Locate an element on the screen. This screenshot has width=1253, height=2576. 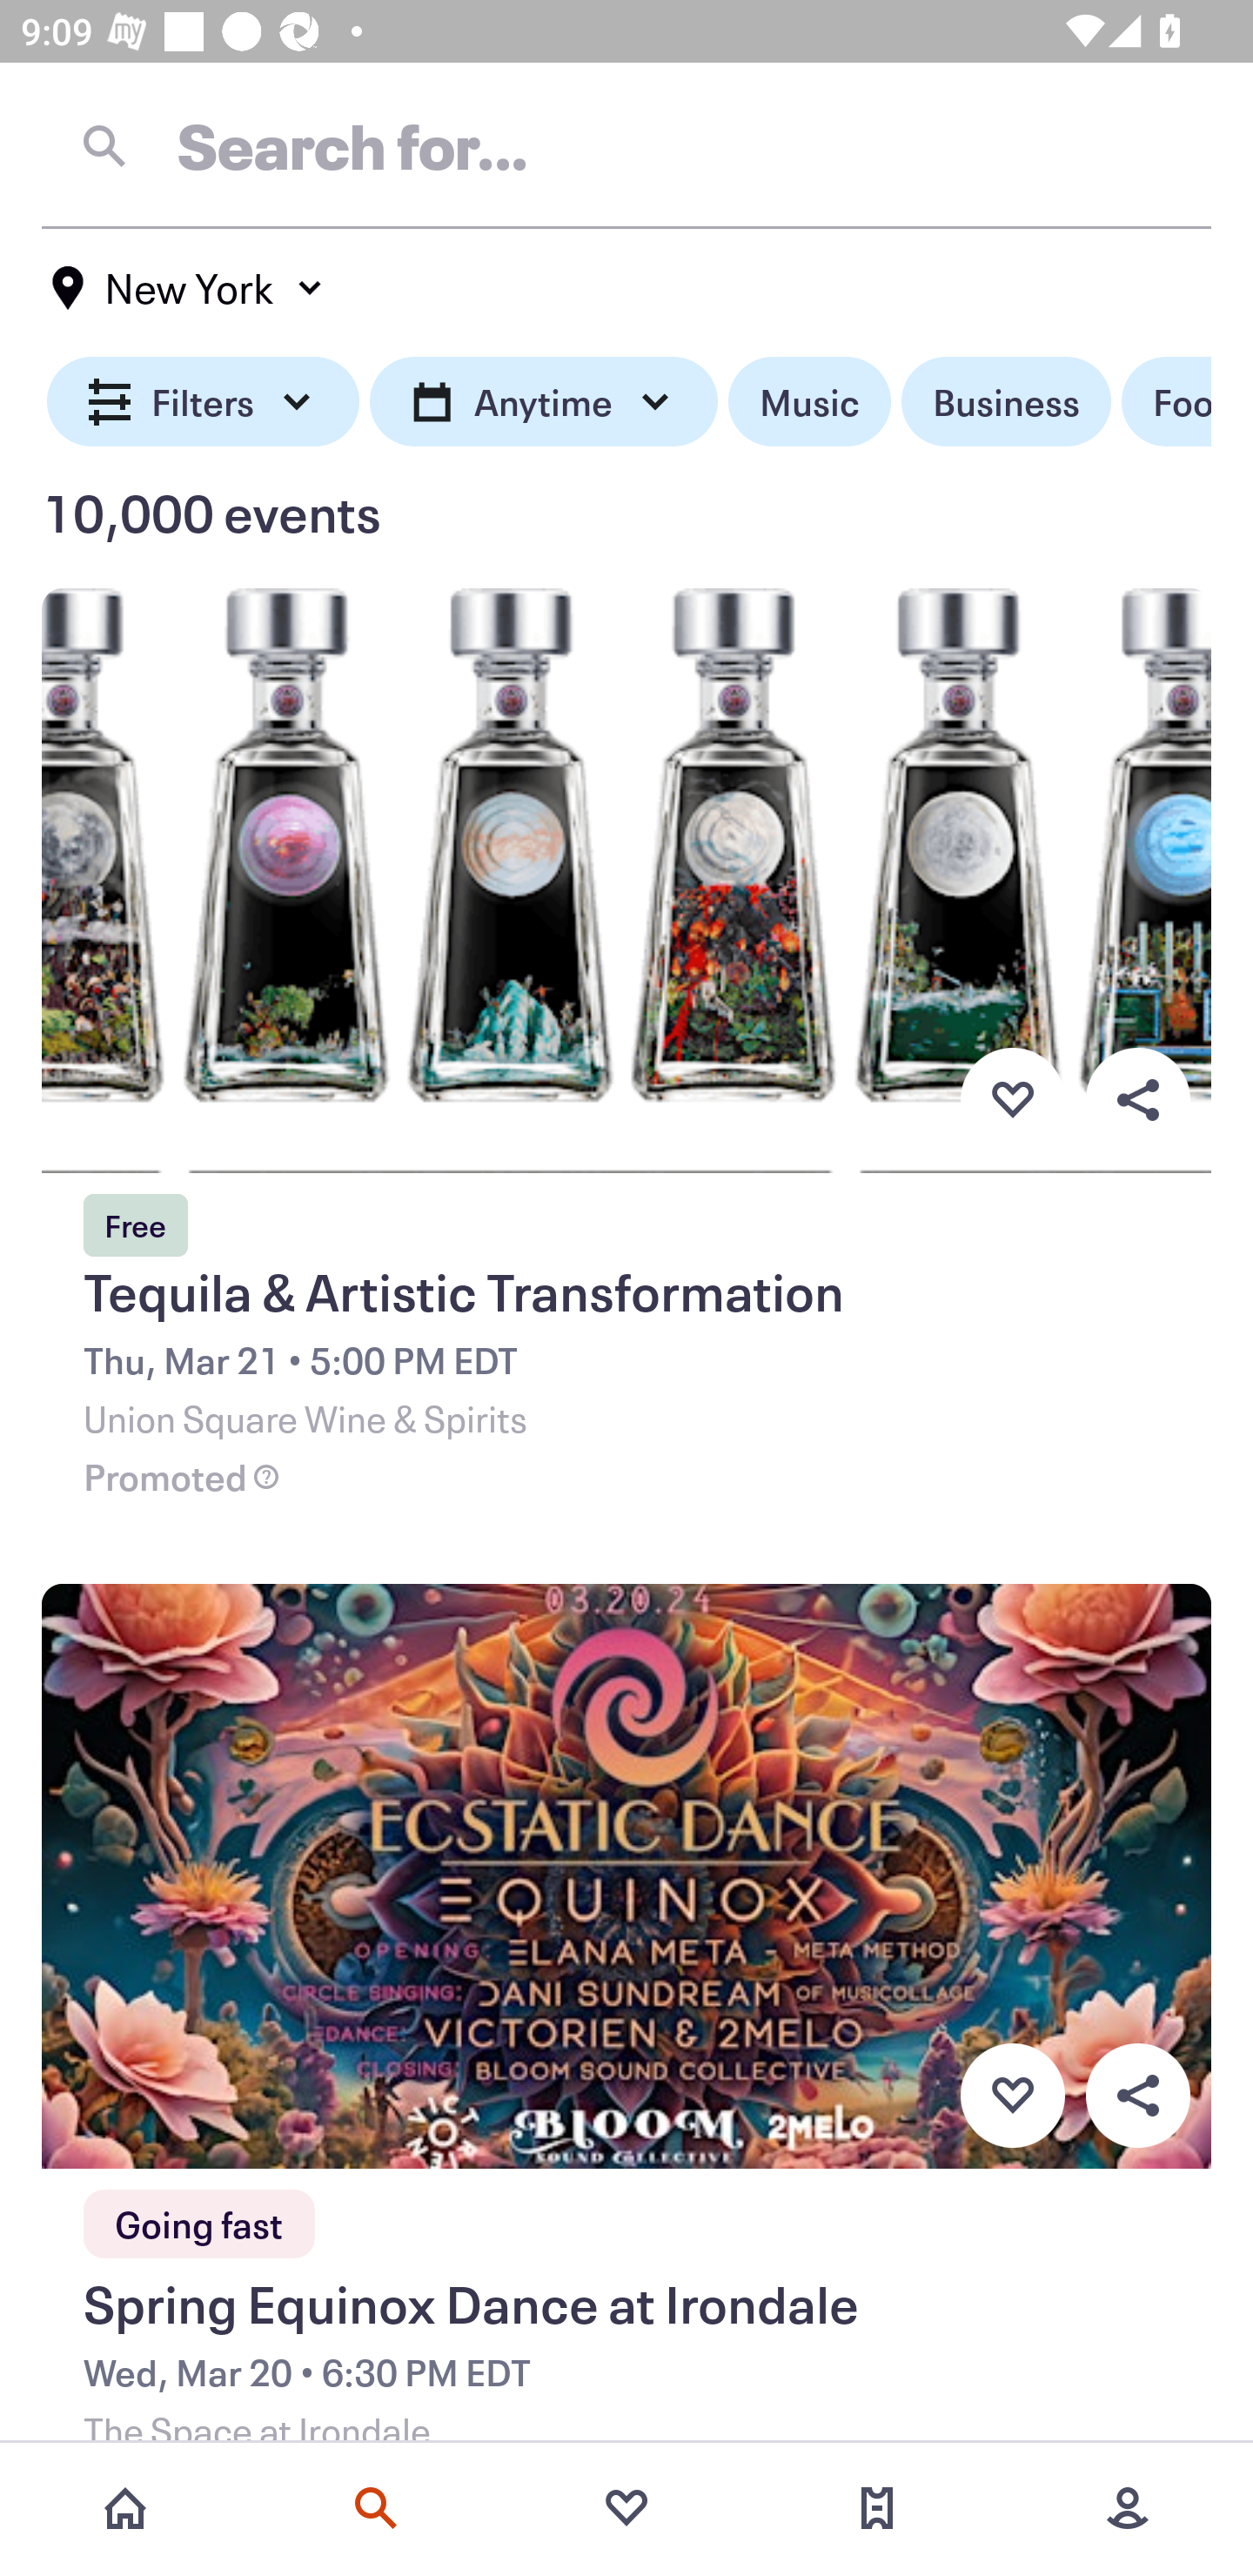
Business is located at coordinates (1006, 402).